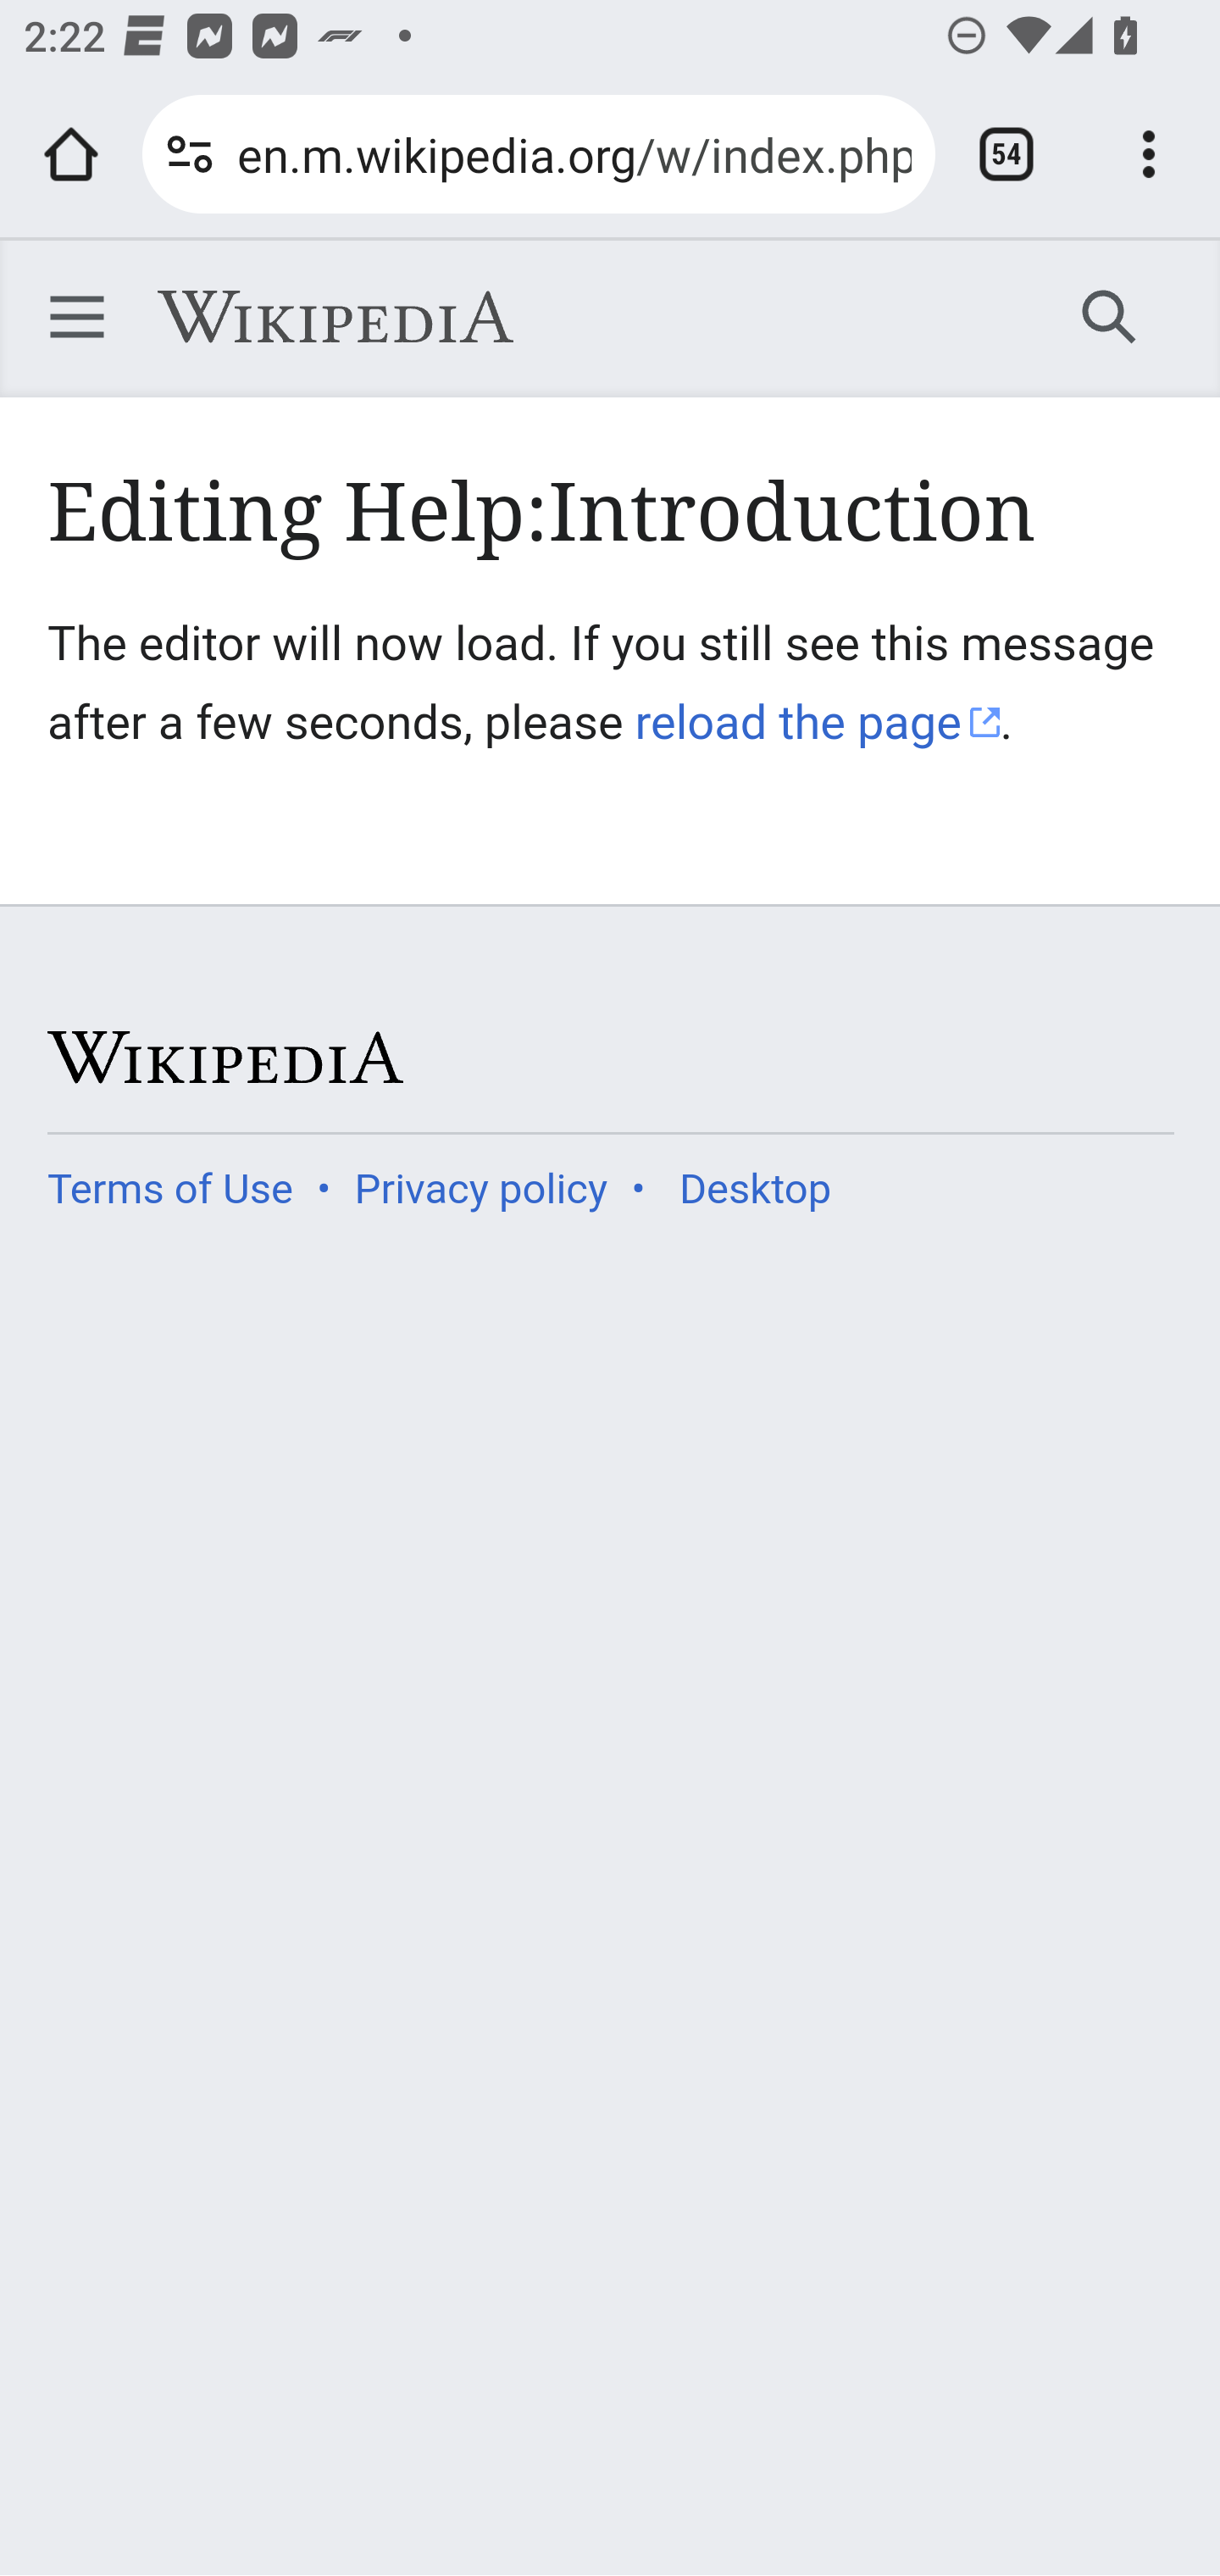  What do you see at coordinates (1149, 154) in the screenshot?
I see `Customize and control Google Chrome` at bounding box center [1149, 154].